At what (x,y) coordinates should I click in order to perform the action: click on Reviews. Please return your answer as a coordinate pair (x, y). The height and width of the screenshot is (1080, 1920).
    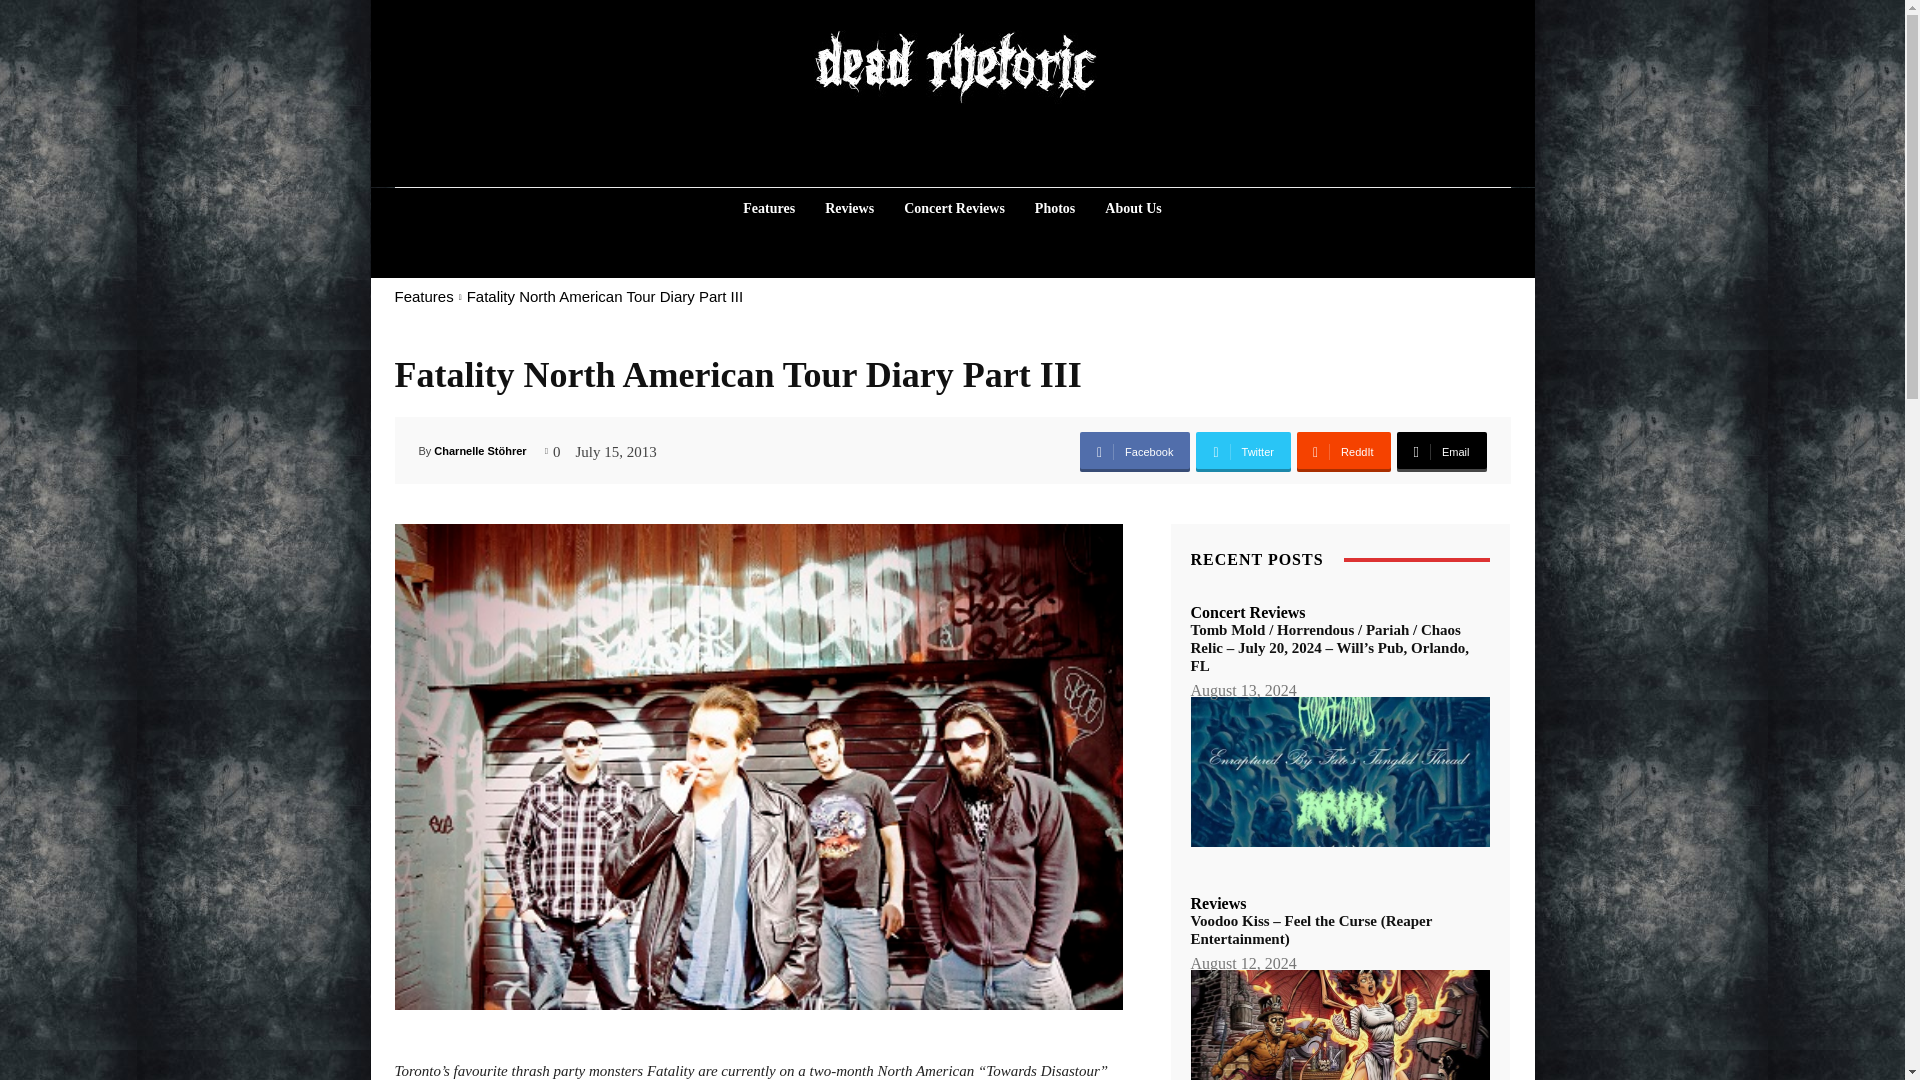
    Looking at the image, I should click on (848, 208).